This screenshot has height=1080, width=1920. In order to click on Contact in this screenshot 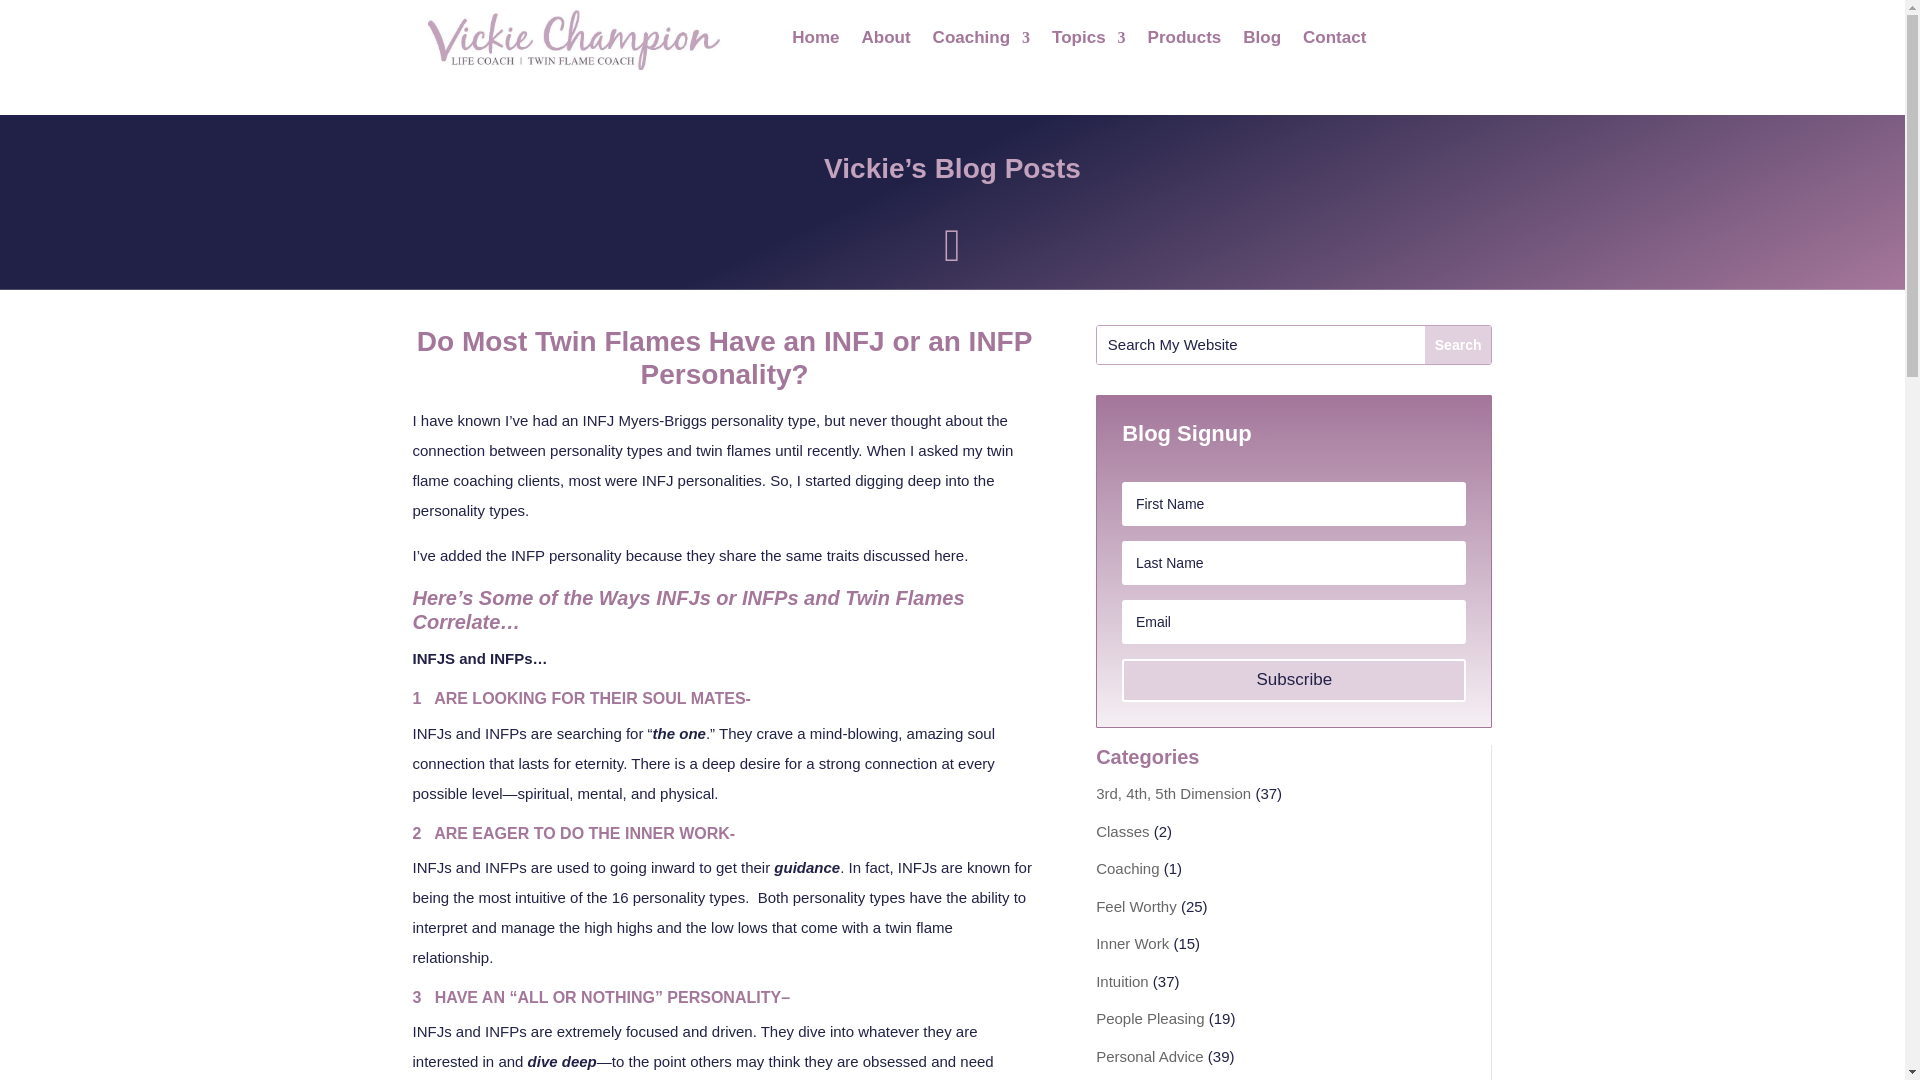, I will do `click(1334, 42)`.